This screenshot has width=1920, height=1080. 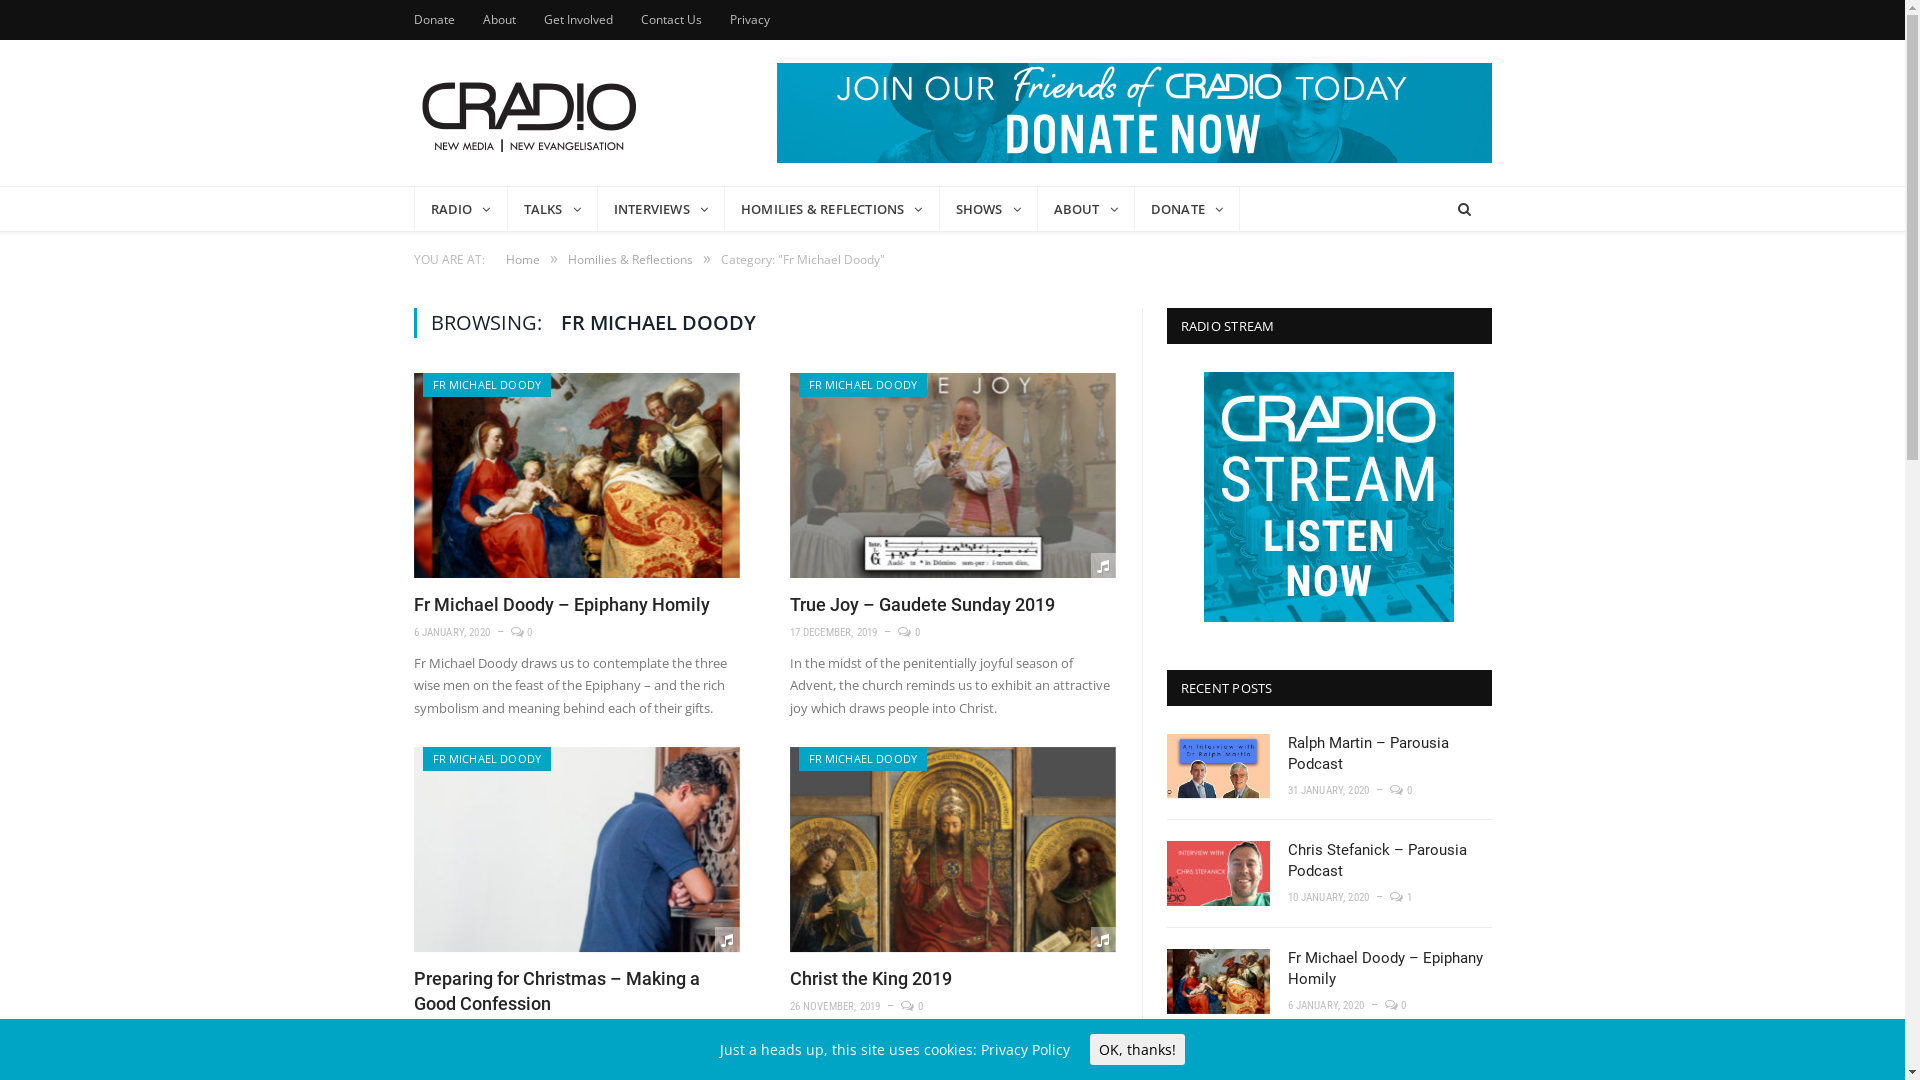 I want to click on Christ the King 2019, so click(x=953, y=850).